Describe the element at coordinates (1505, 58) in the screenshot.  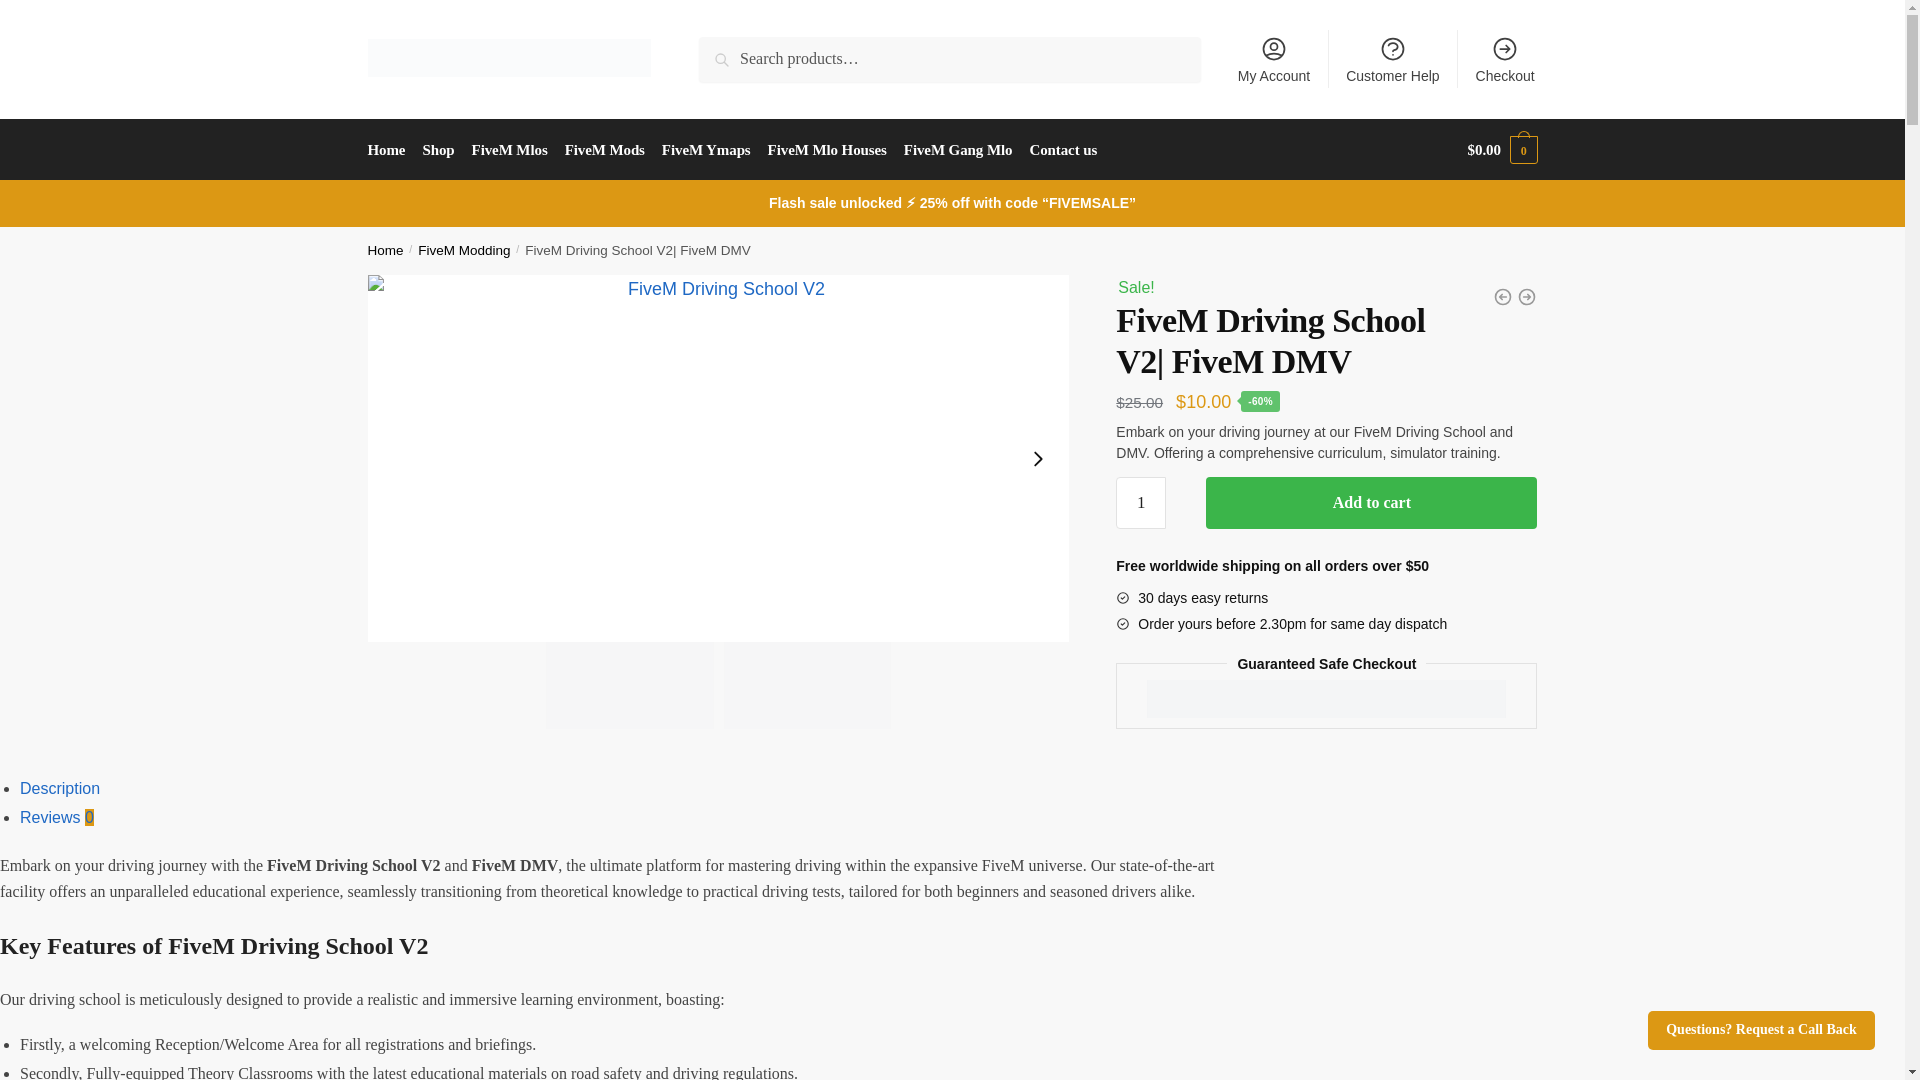
I see `Checkout` at that location.